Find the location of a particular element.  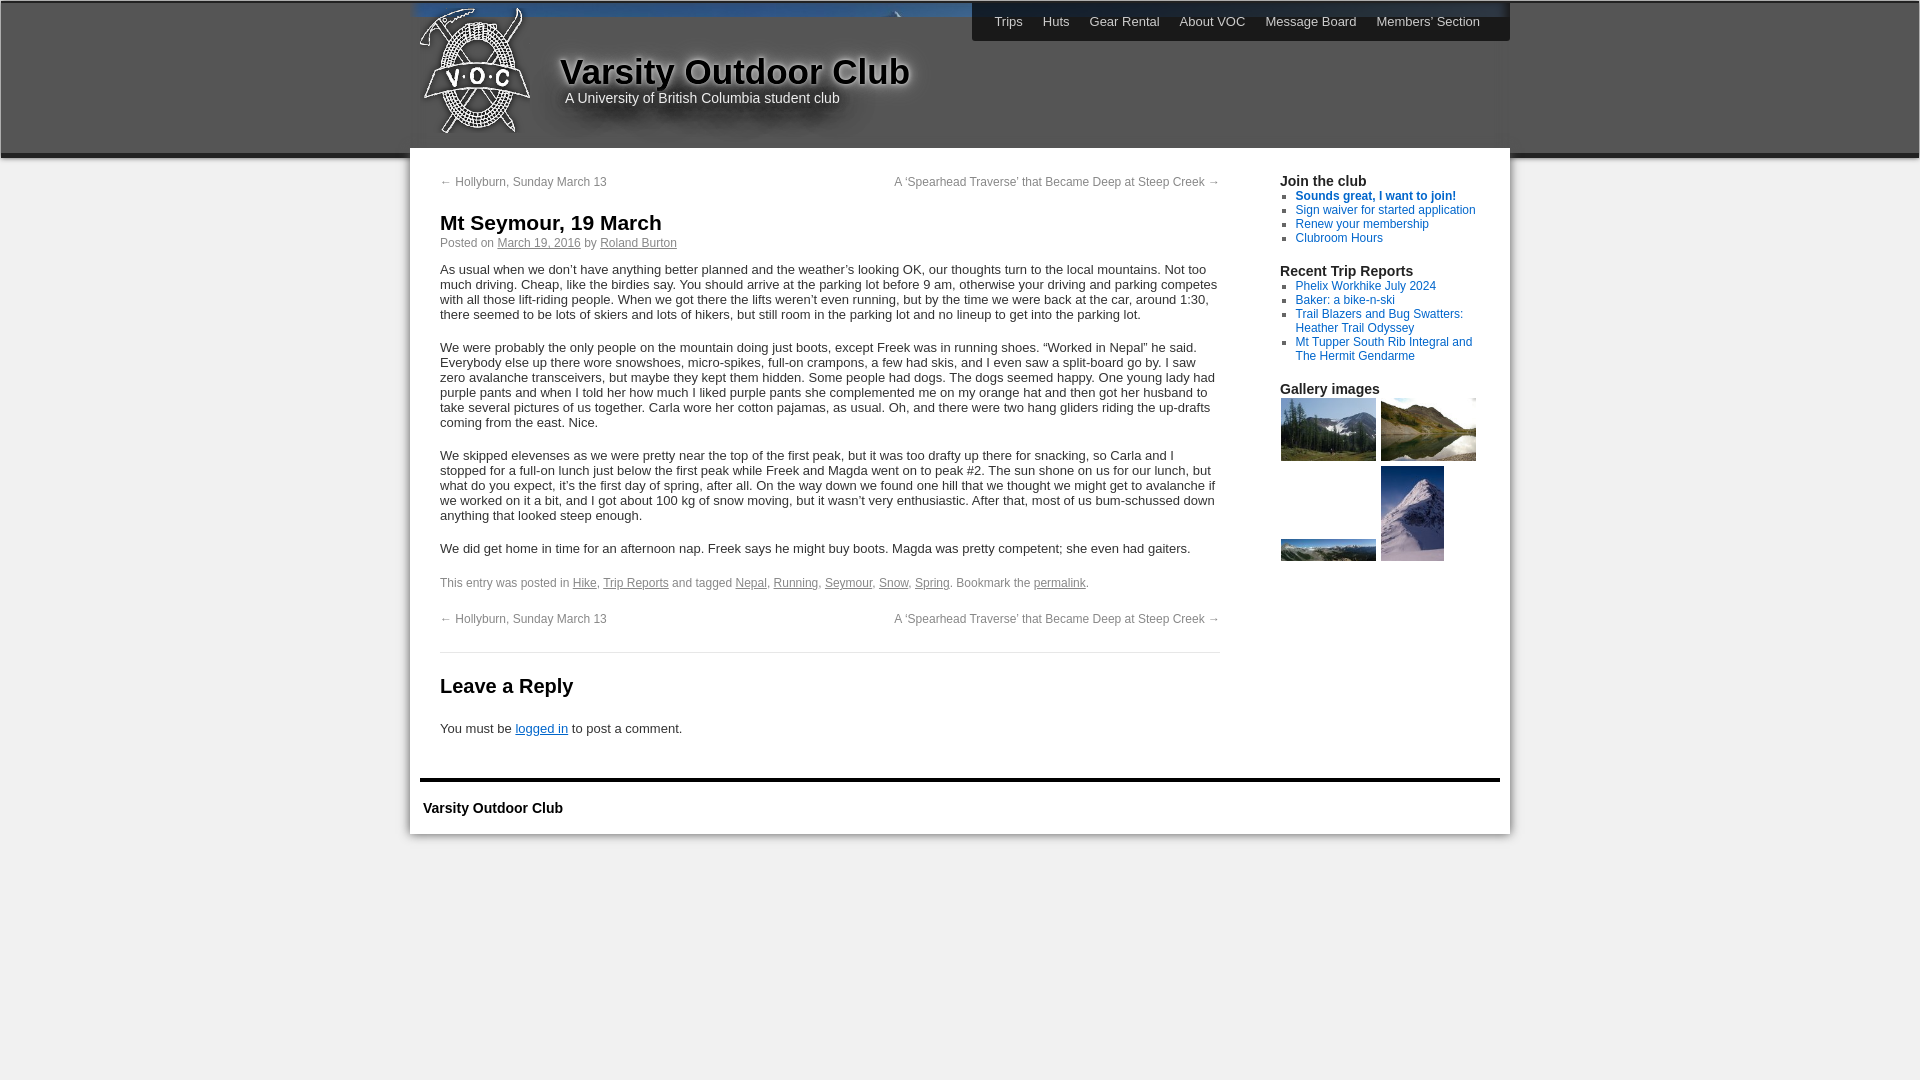

Permanent link to Baker: a bike-n-ski is located at coordinates (1346, 299).